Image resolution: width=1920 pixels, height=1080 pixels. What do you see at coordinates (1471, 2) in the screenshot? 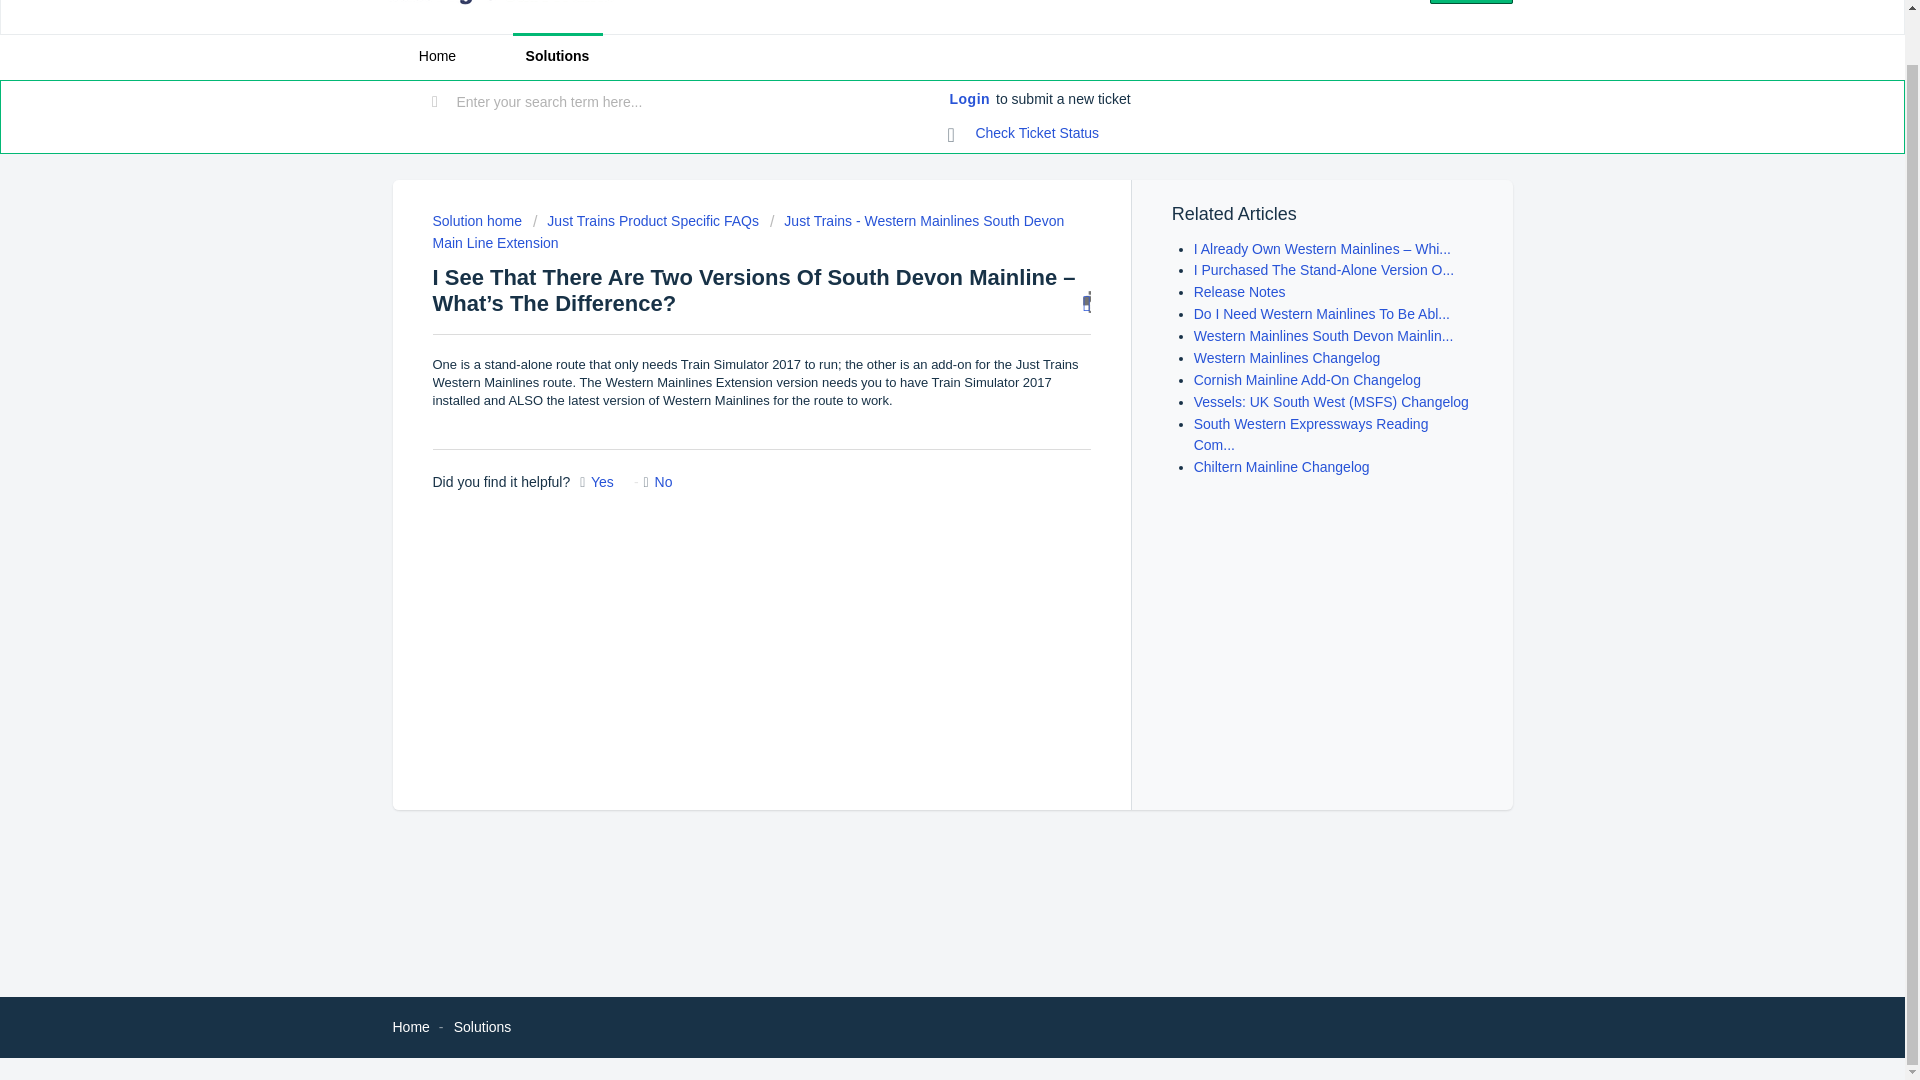
I see `LOGIN` at bounding box center [1471, 2].